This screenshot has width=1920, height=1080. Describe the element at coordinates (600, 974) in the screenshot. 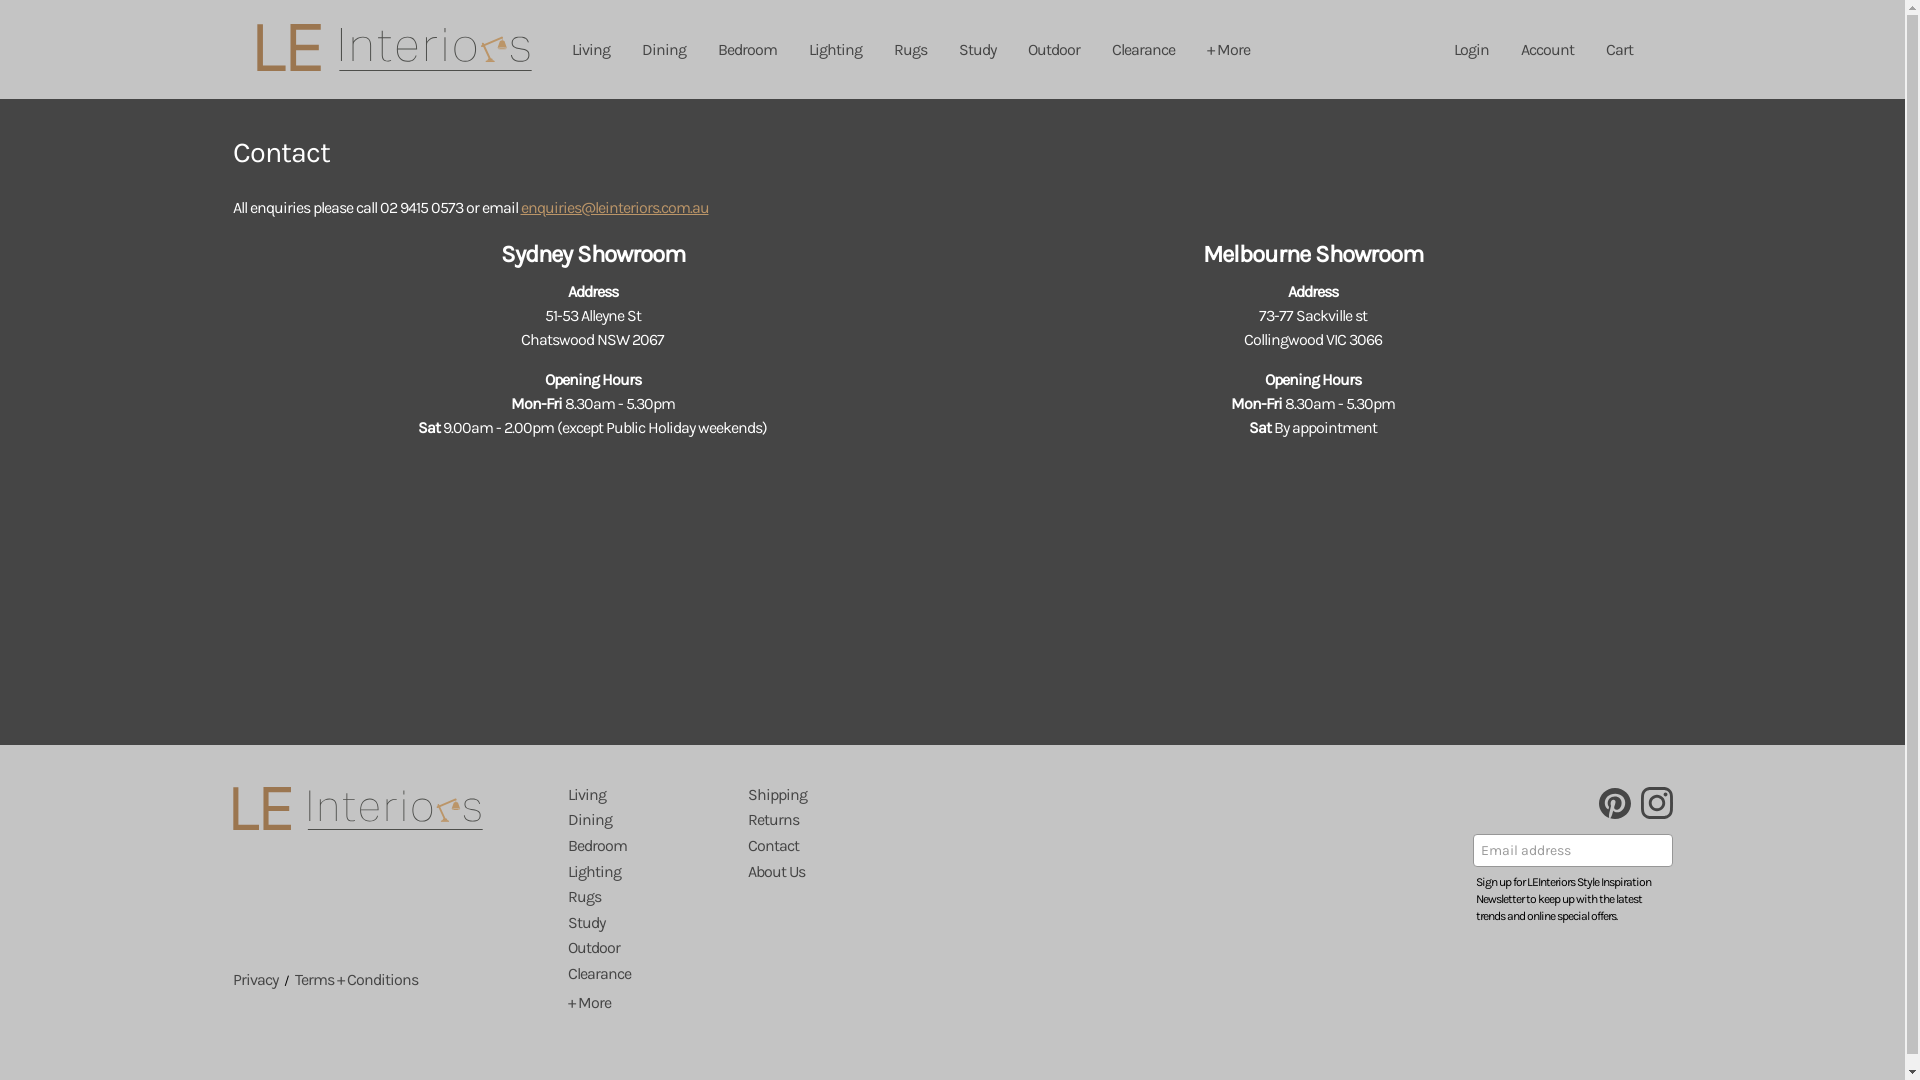

I see `Clearance` at that location.